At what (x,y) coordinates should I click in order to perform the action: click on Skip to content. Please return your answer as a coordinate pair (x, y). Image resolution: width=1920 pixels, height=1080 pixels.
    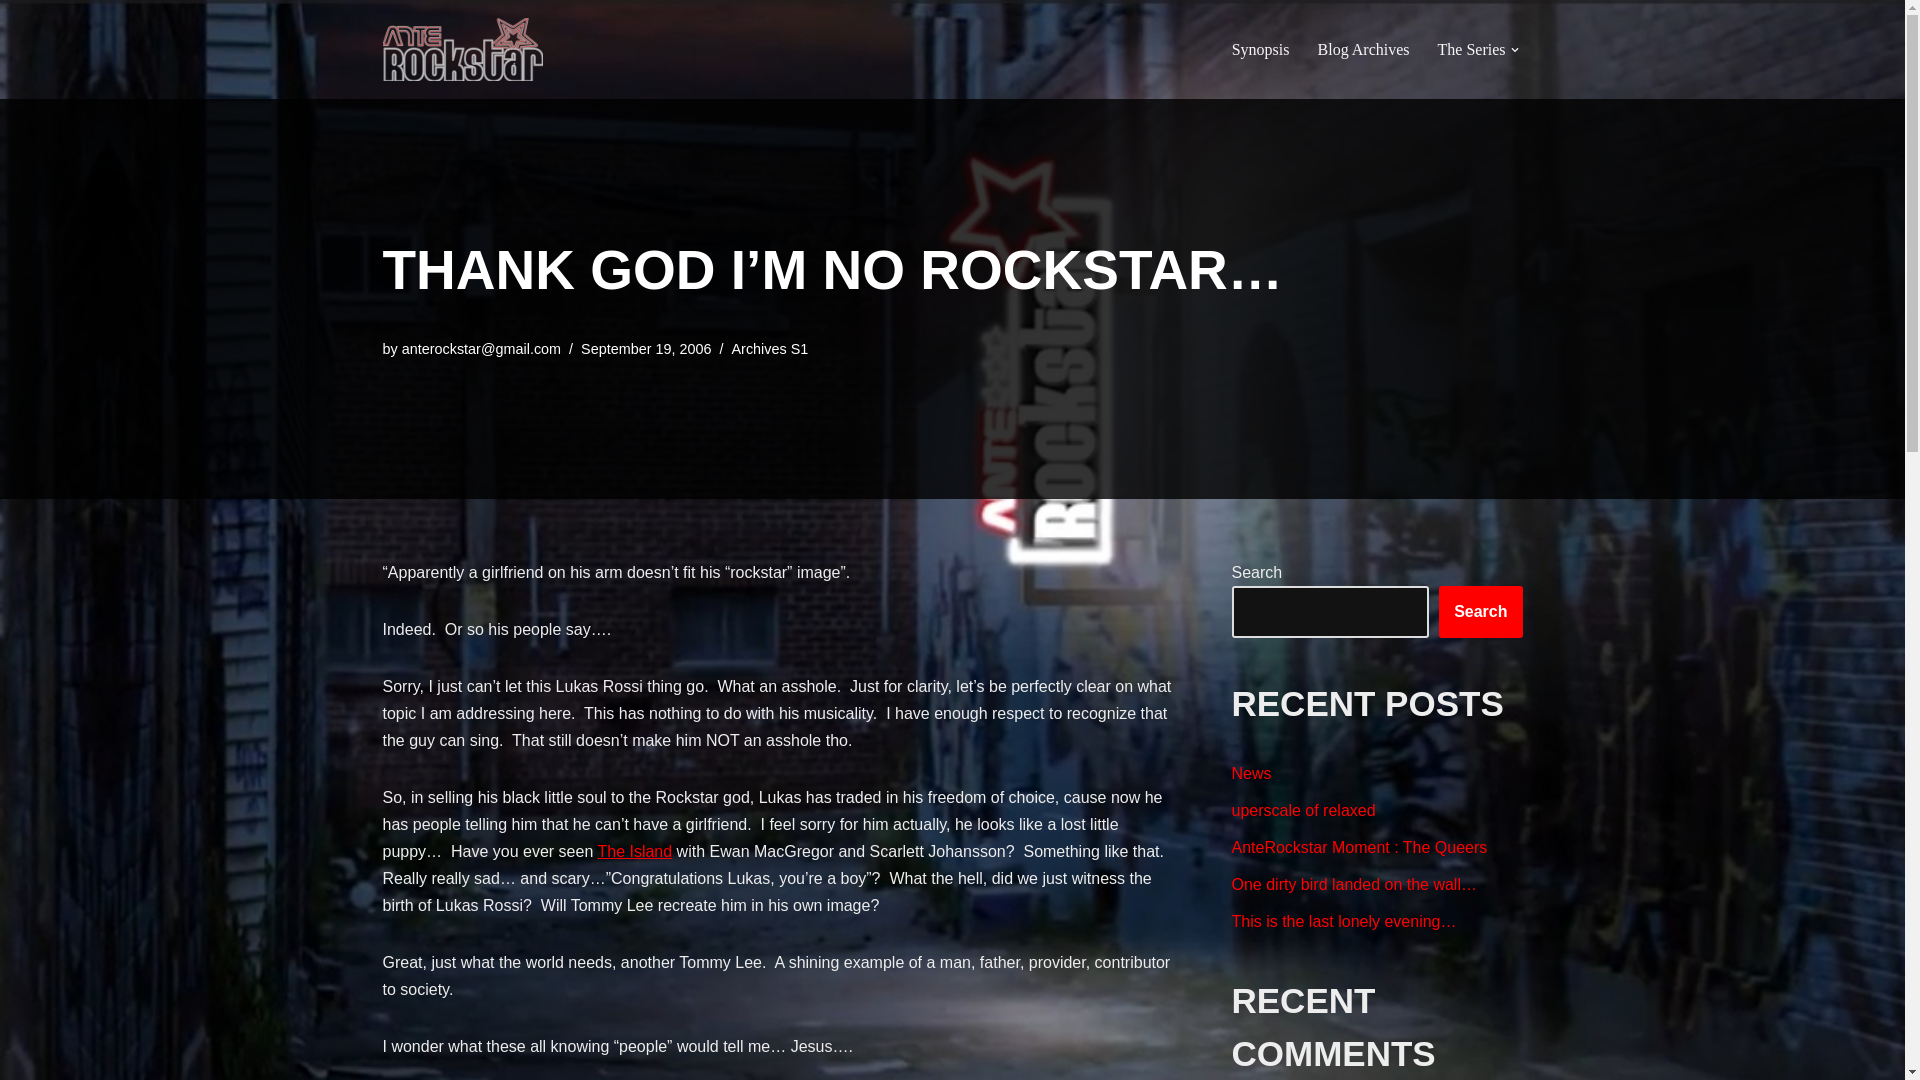
    Looking at the image, I should click on (15, 42).